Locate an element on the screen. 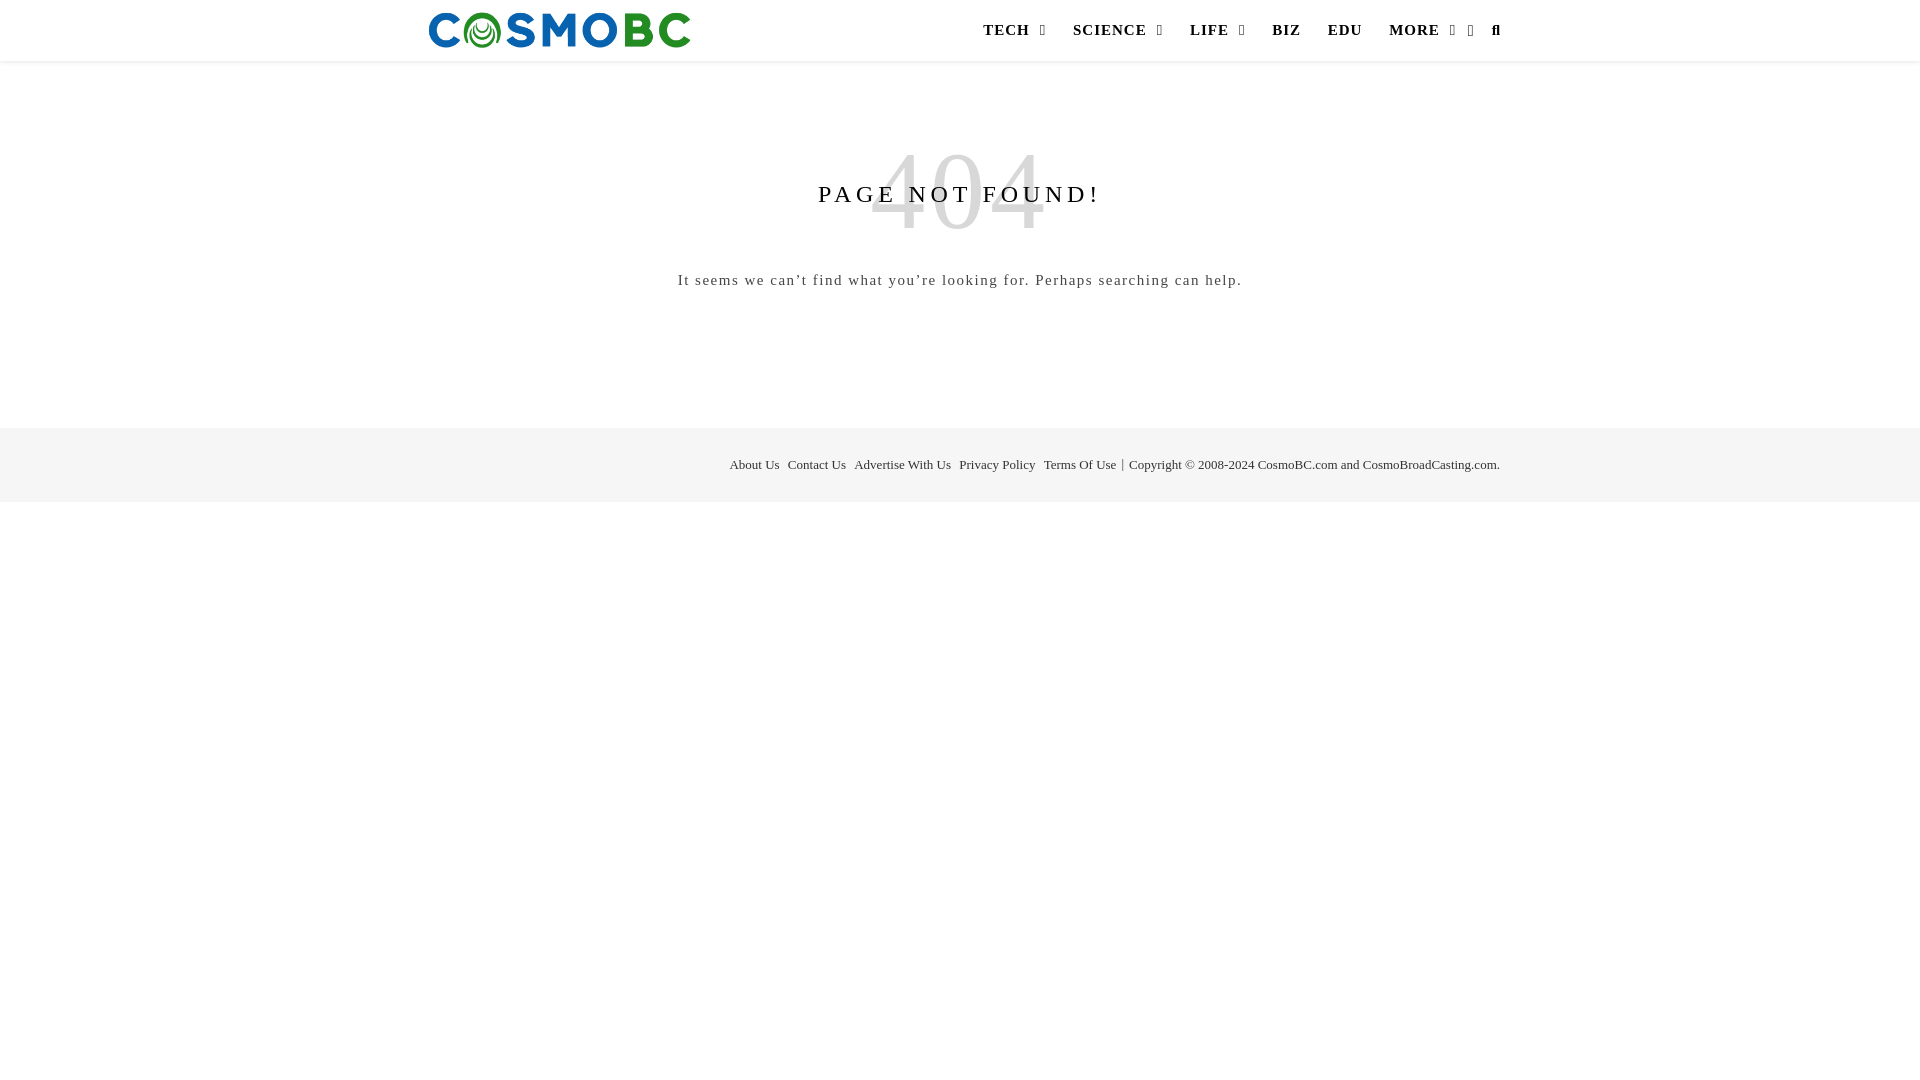  CosmoBC is located at coordinates (560, 30).